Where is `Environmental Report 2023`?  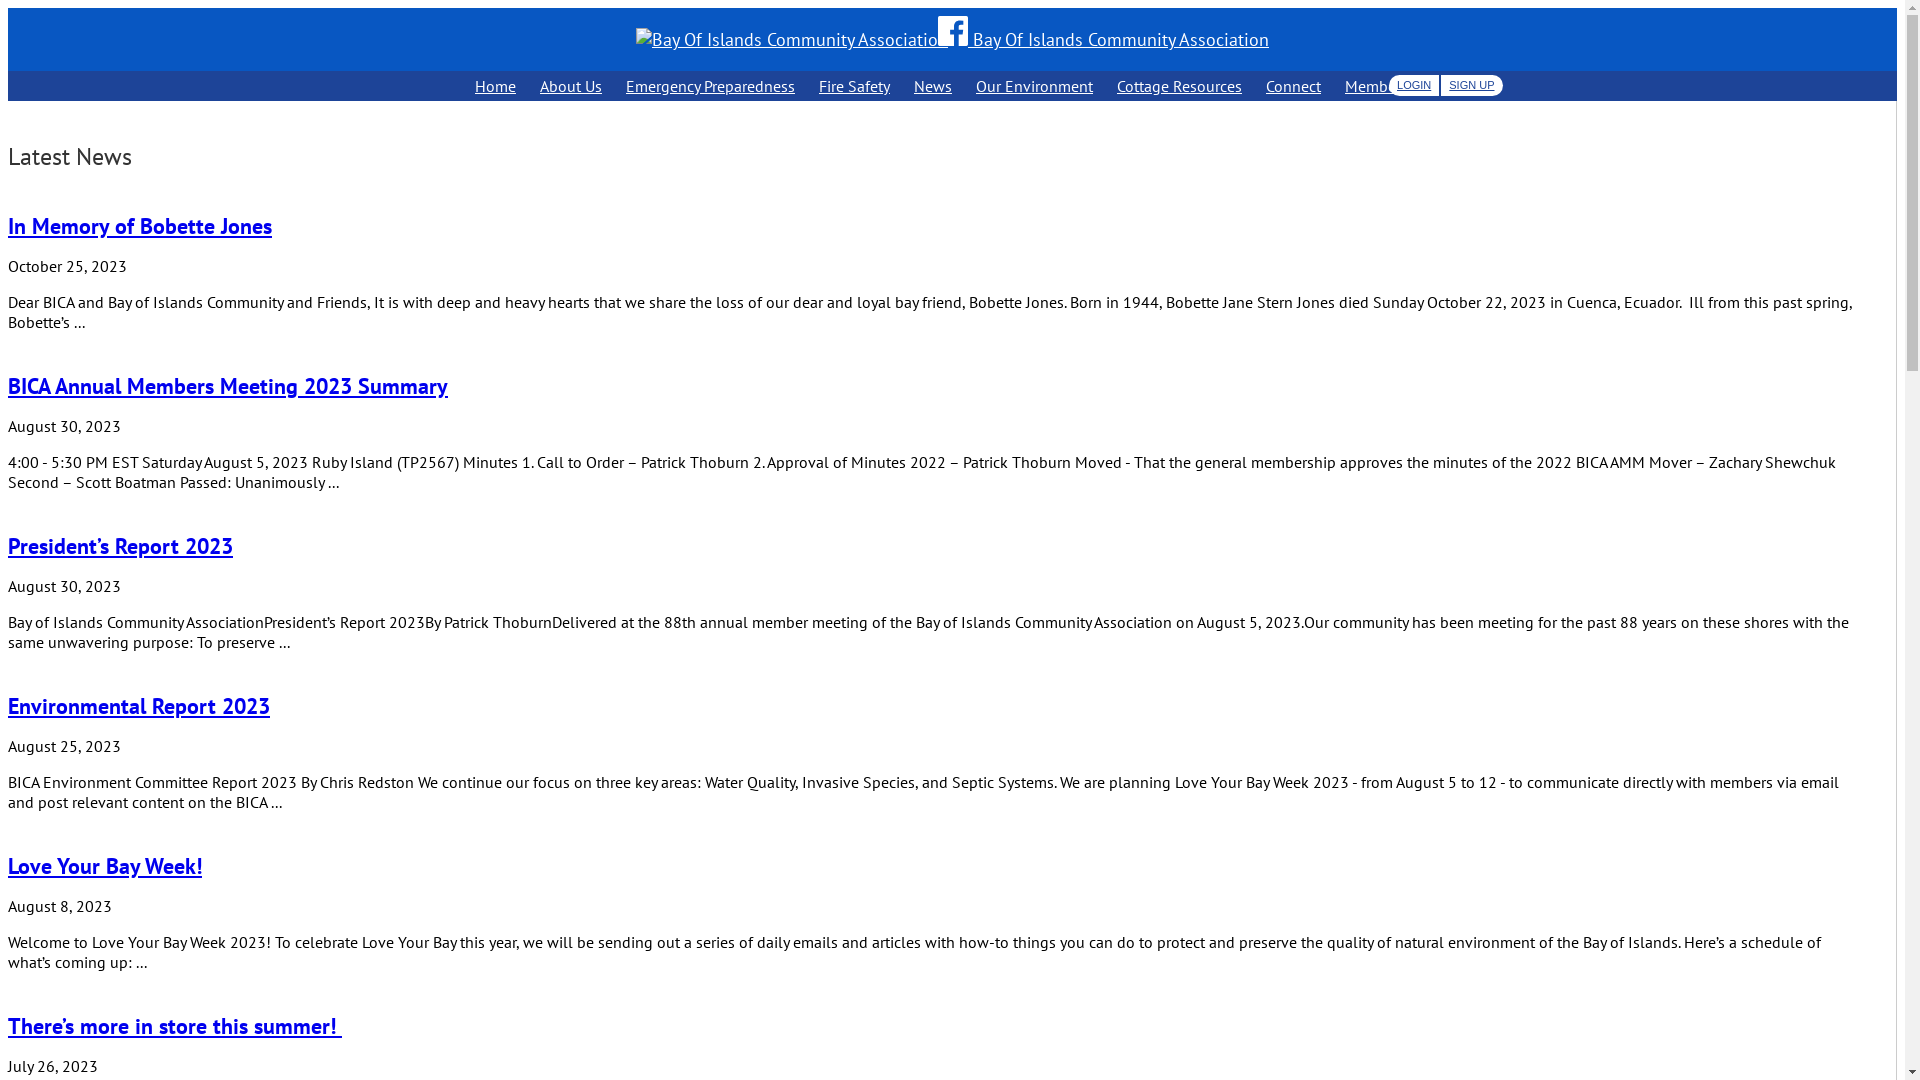
Environmental Report 2023 is located at coordinates (139, 706).